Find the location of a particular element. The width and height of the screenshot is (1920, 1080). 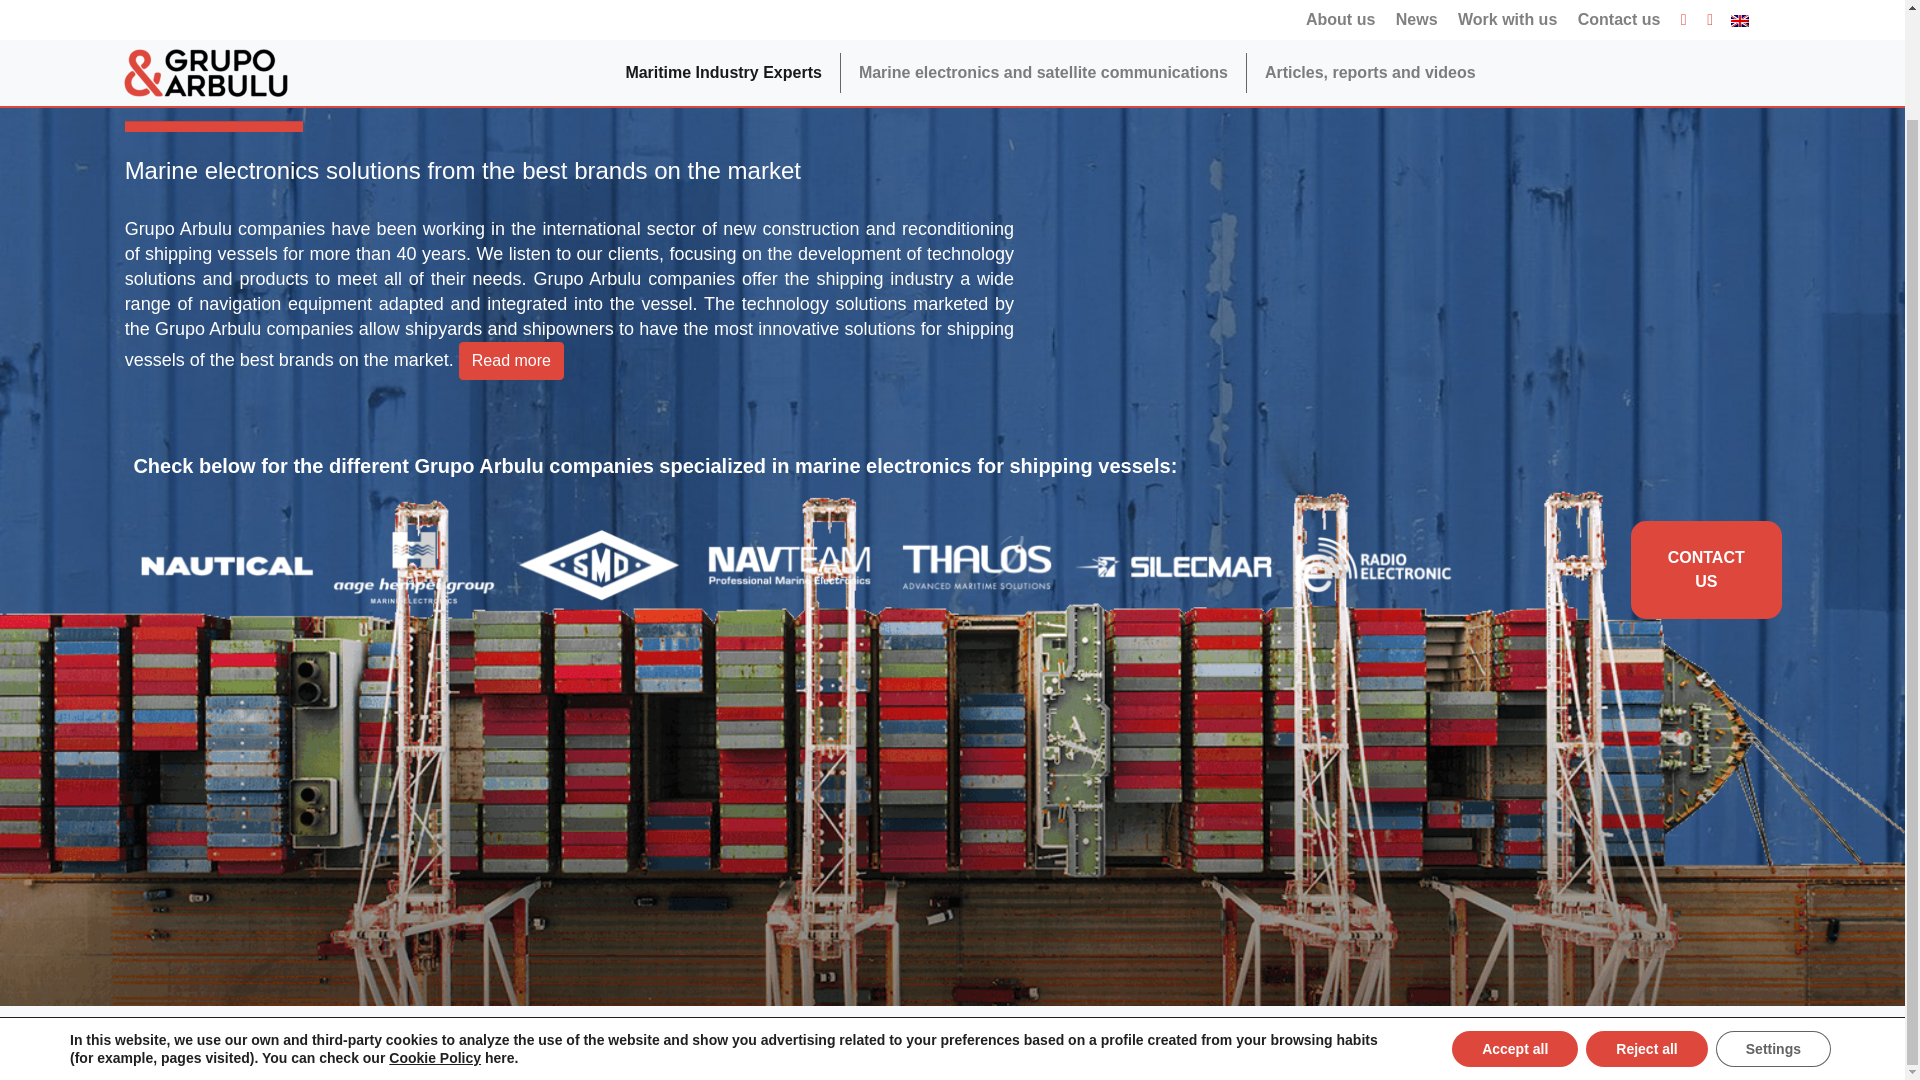

Cookies Policy is located at coordinates (866, 1024).